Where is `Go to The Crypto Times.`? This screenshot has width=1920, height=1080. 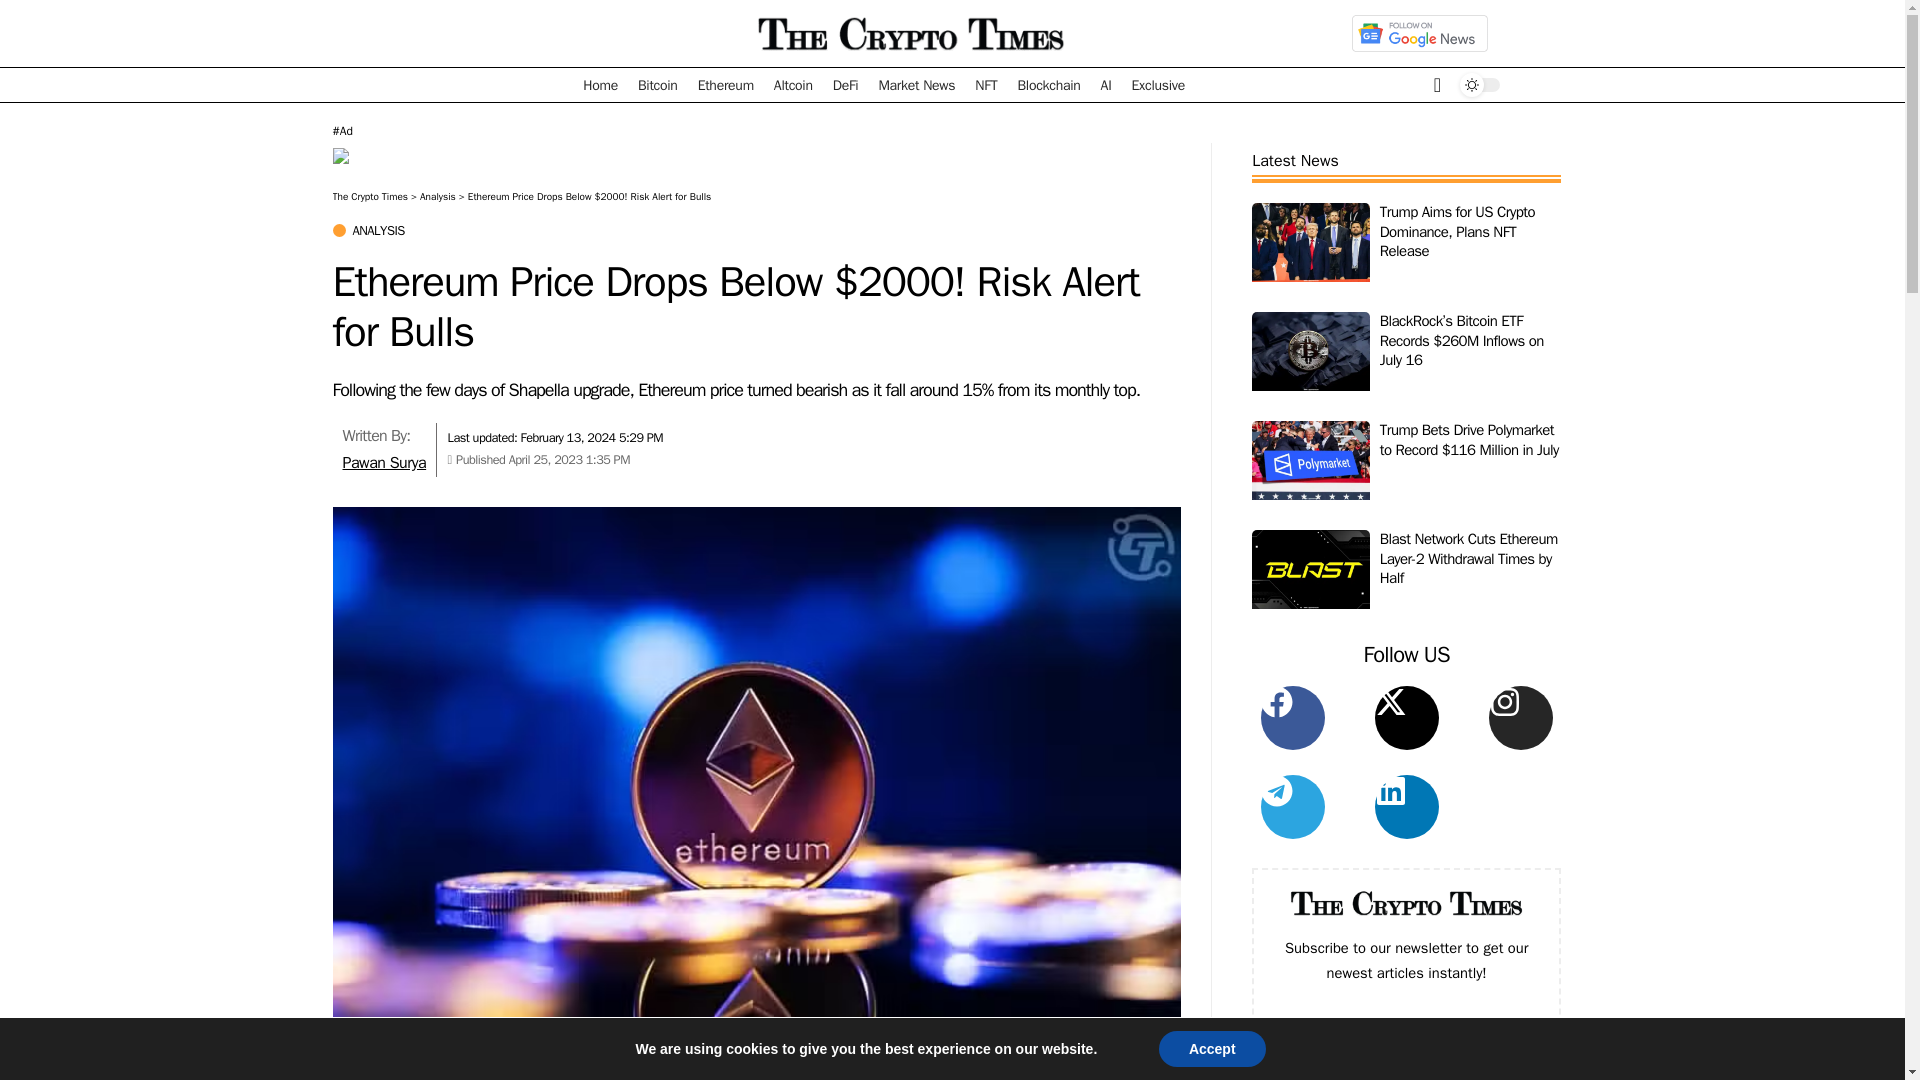
Go to The Crypto Times. is located at coordinates (370, 196).